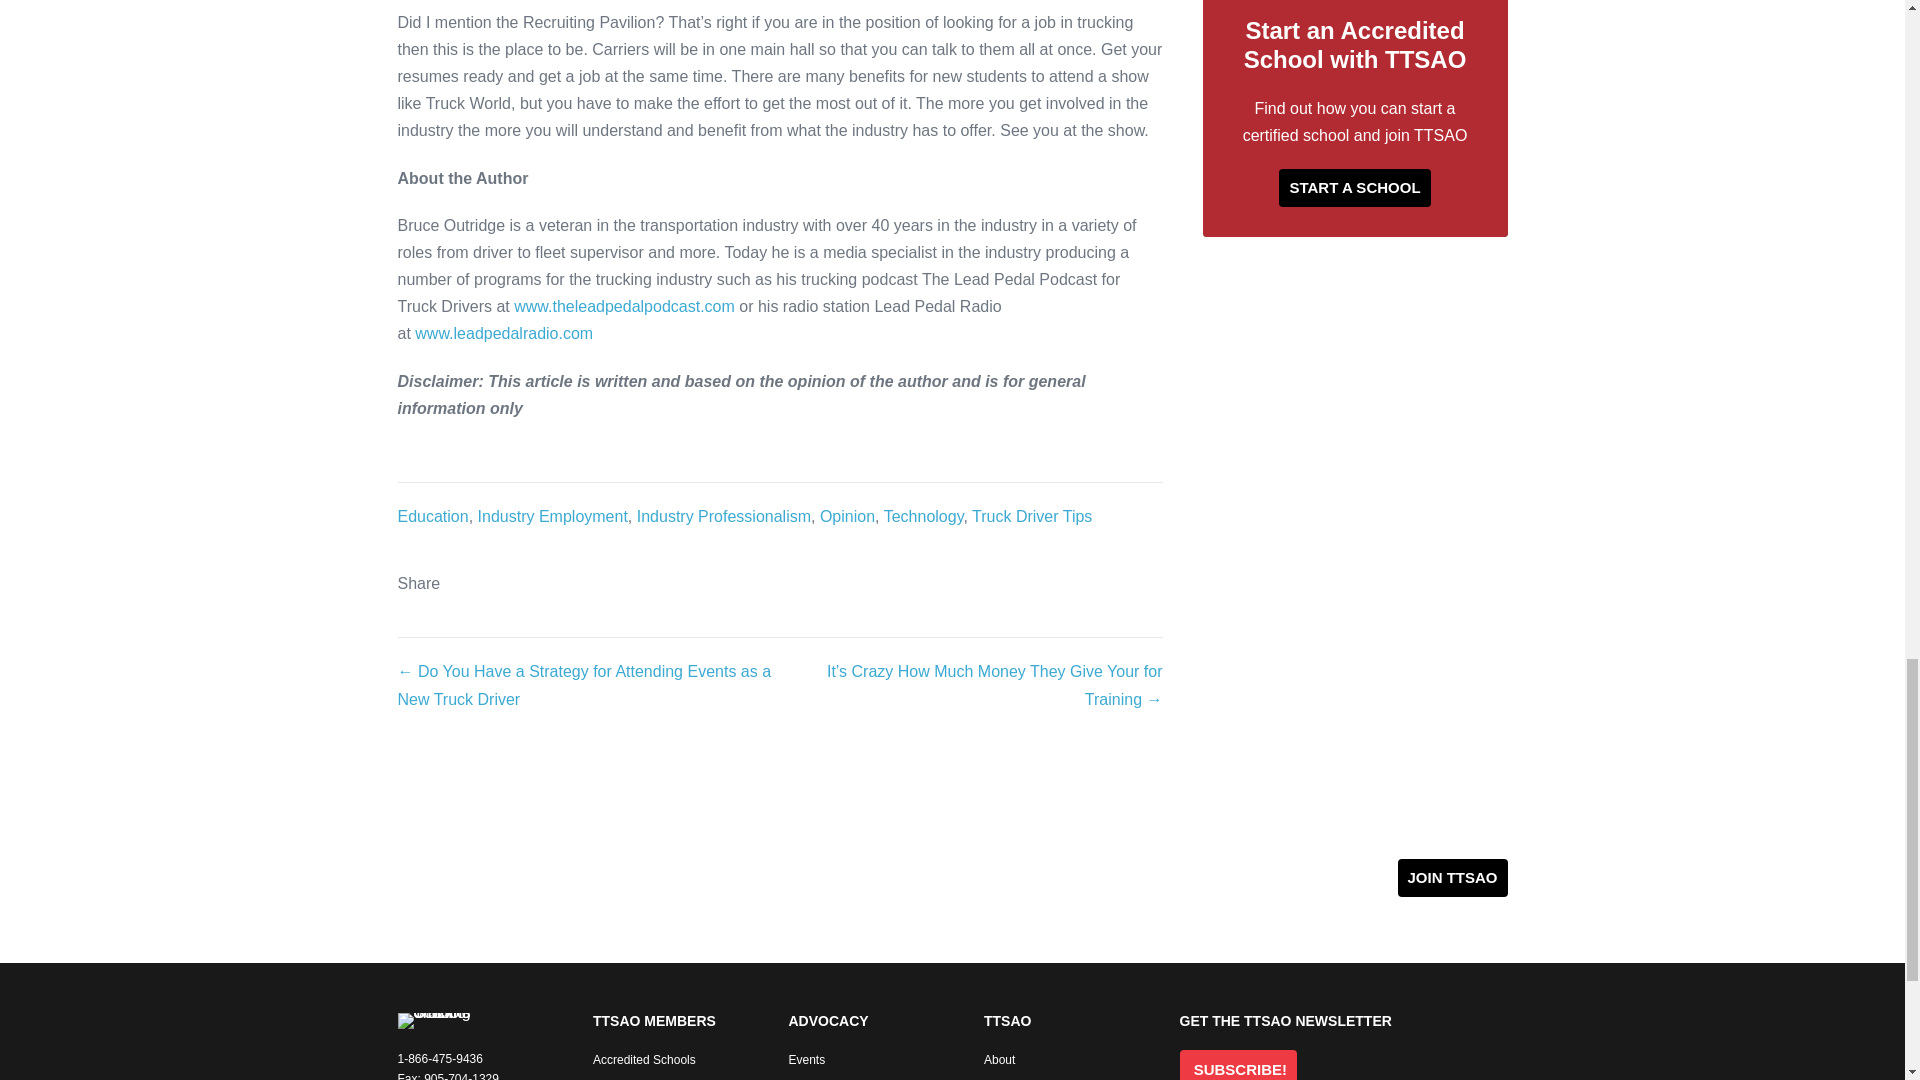  I want to click on www.theleadpedalpodcast.com, so click(624, 306).